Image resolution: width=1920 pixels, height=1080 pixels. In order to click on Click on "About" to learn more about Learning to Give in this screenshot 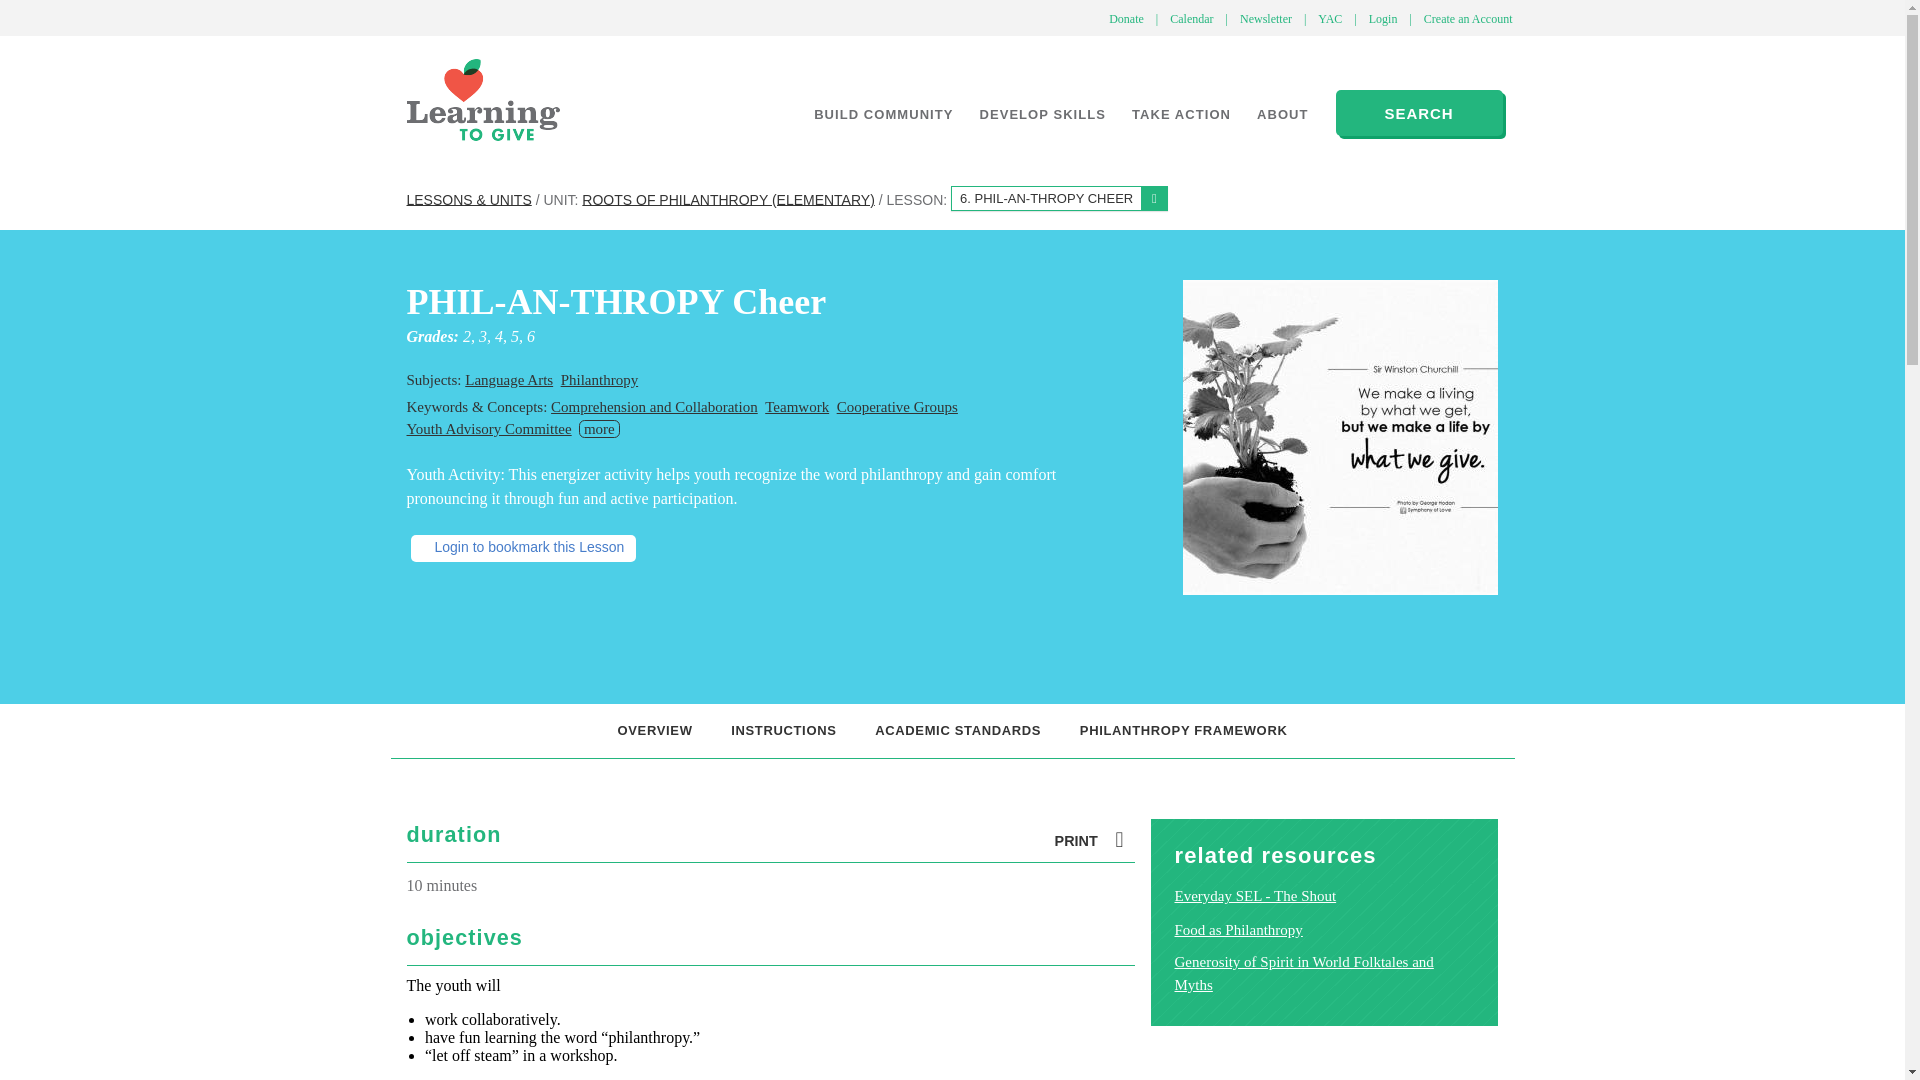, I will do `click(1283, 114)`.